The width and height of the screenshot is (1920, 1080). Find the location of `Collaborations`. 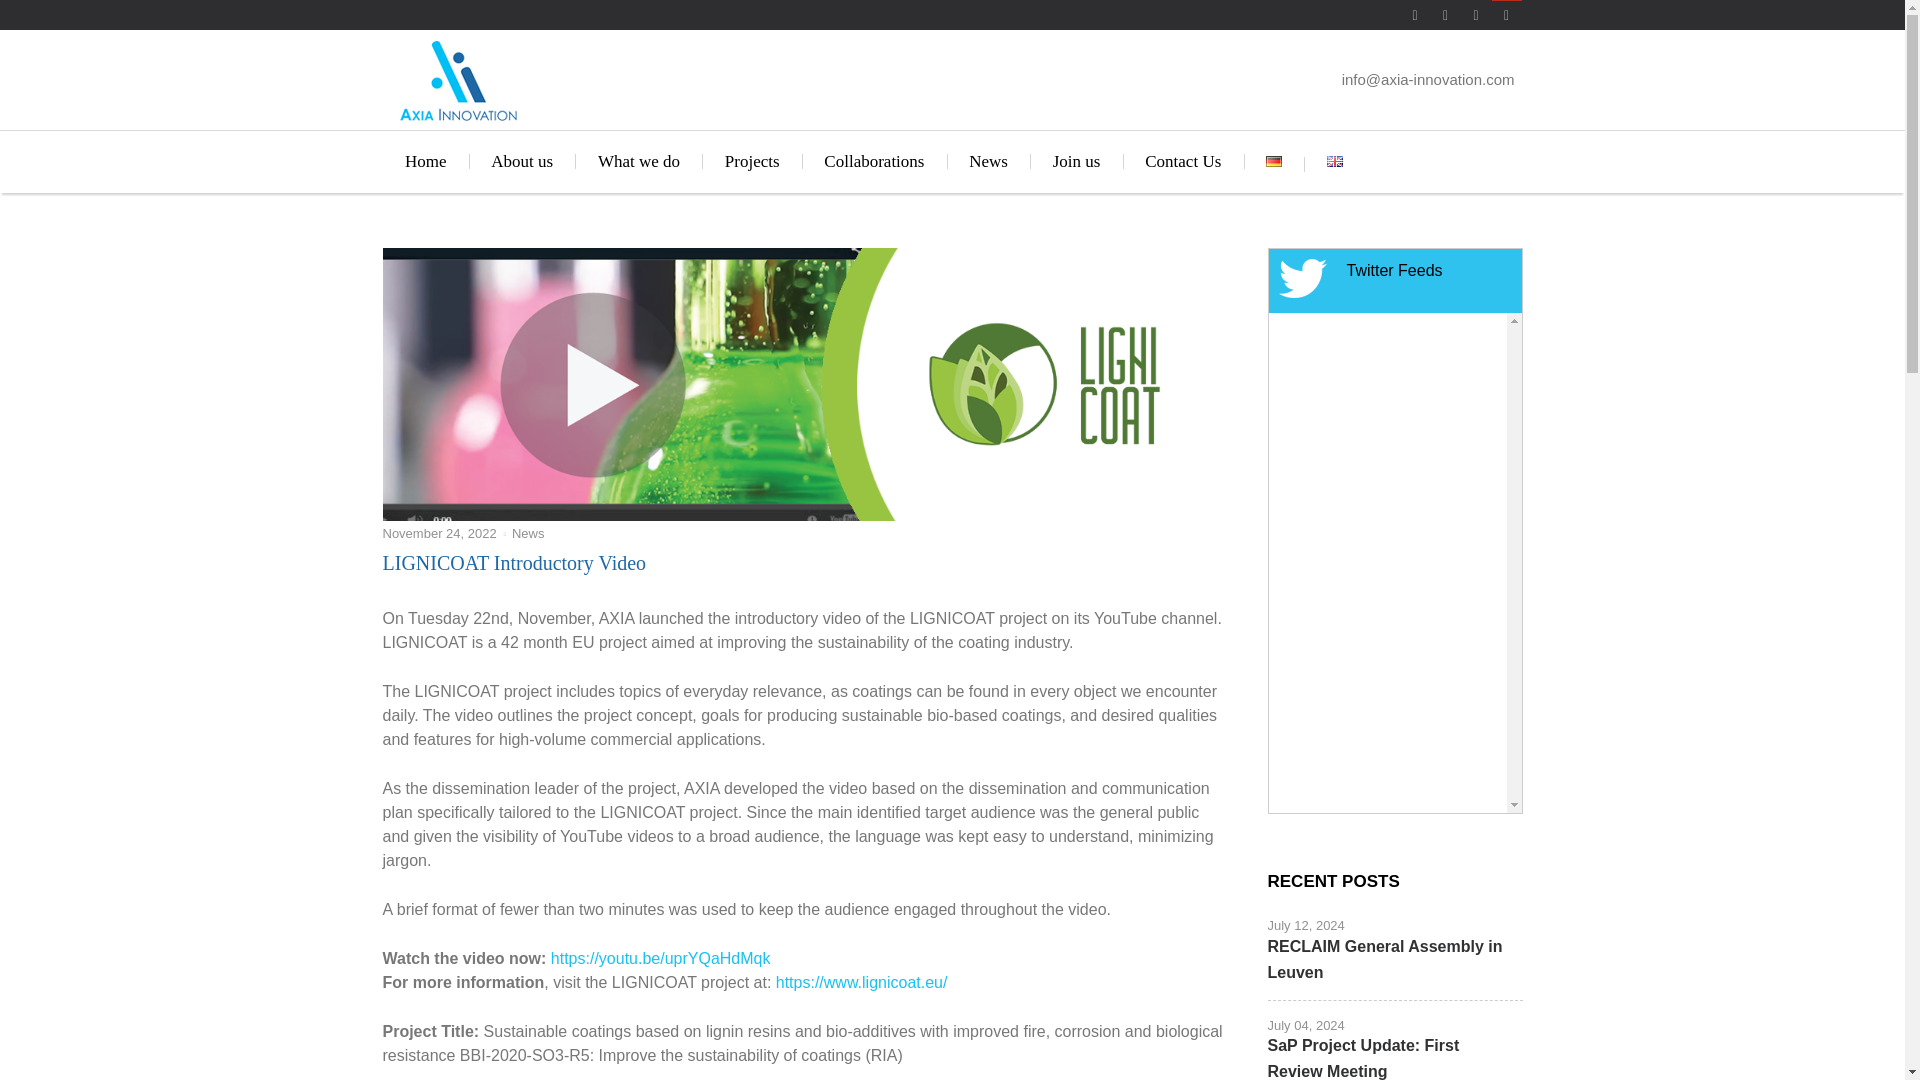

Collaborations is located at coordinates (874, 162).